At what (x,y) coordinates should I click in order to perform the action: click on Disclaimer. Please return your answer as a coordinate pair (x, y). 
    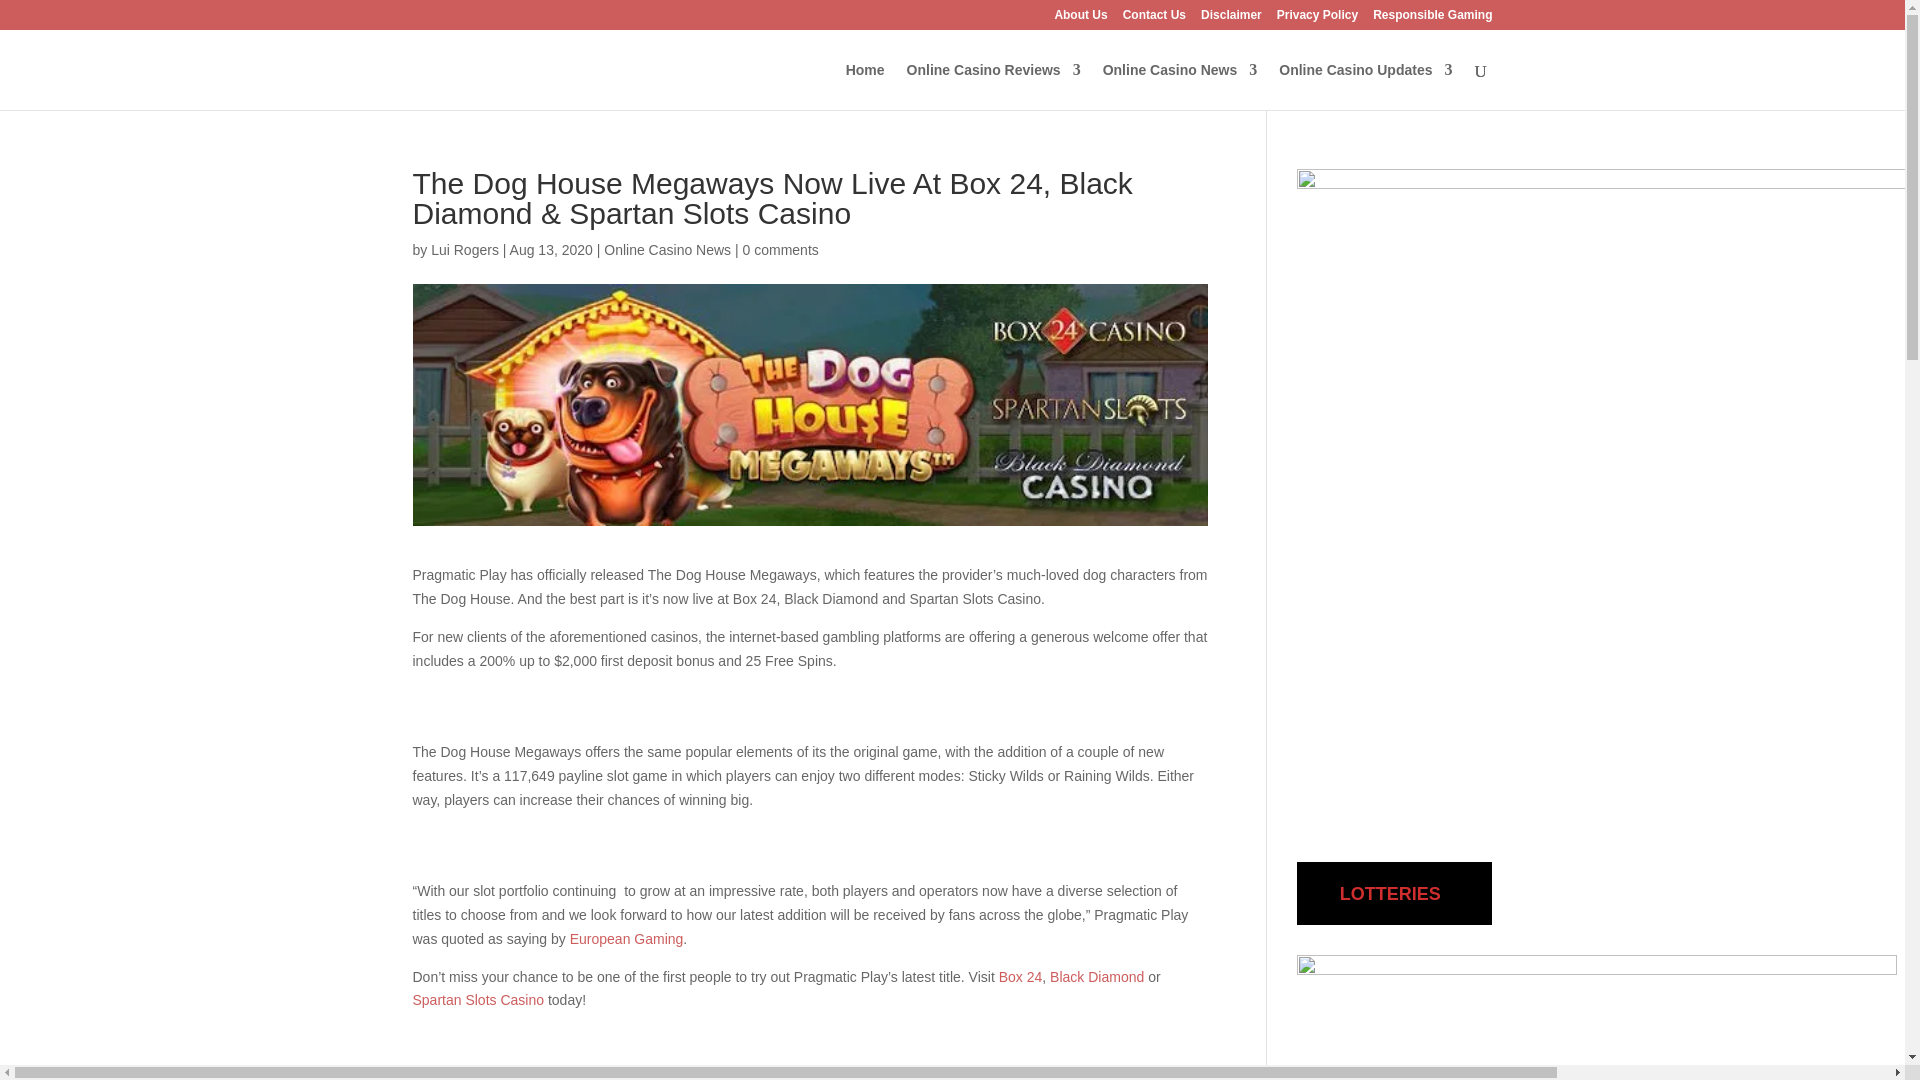
    Looking at the image, I should click on (1231, 19).